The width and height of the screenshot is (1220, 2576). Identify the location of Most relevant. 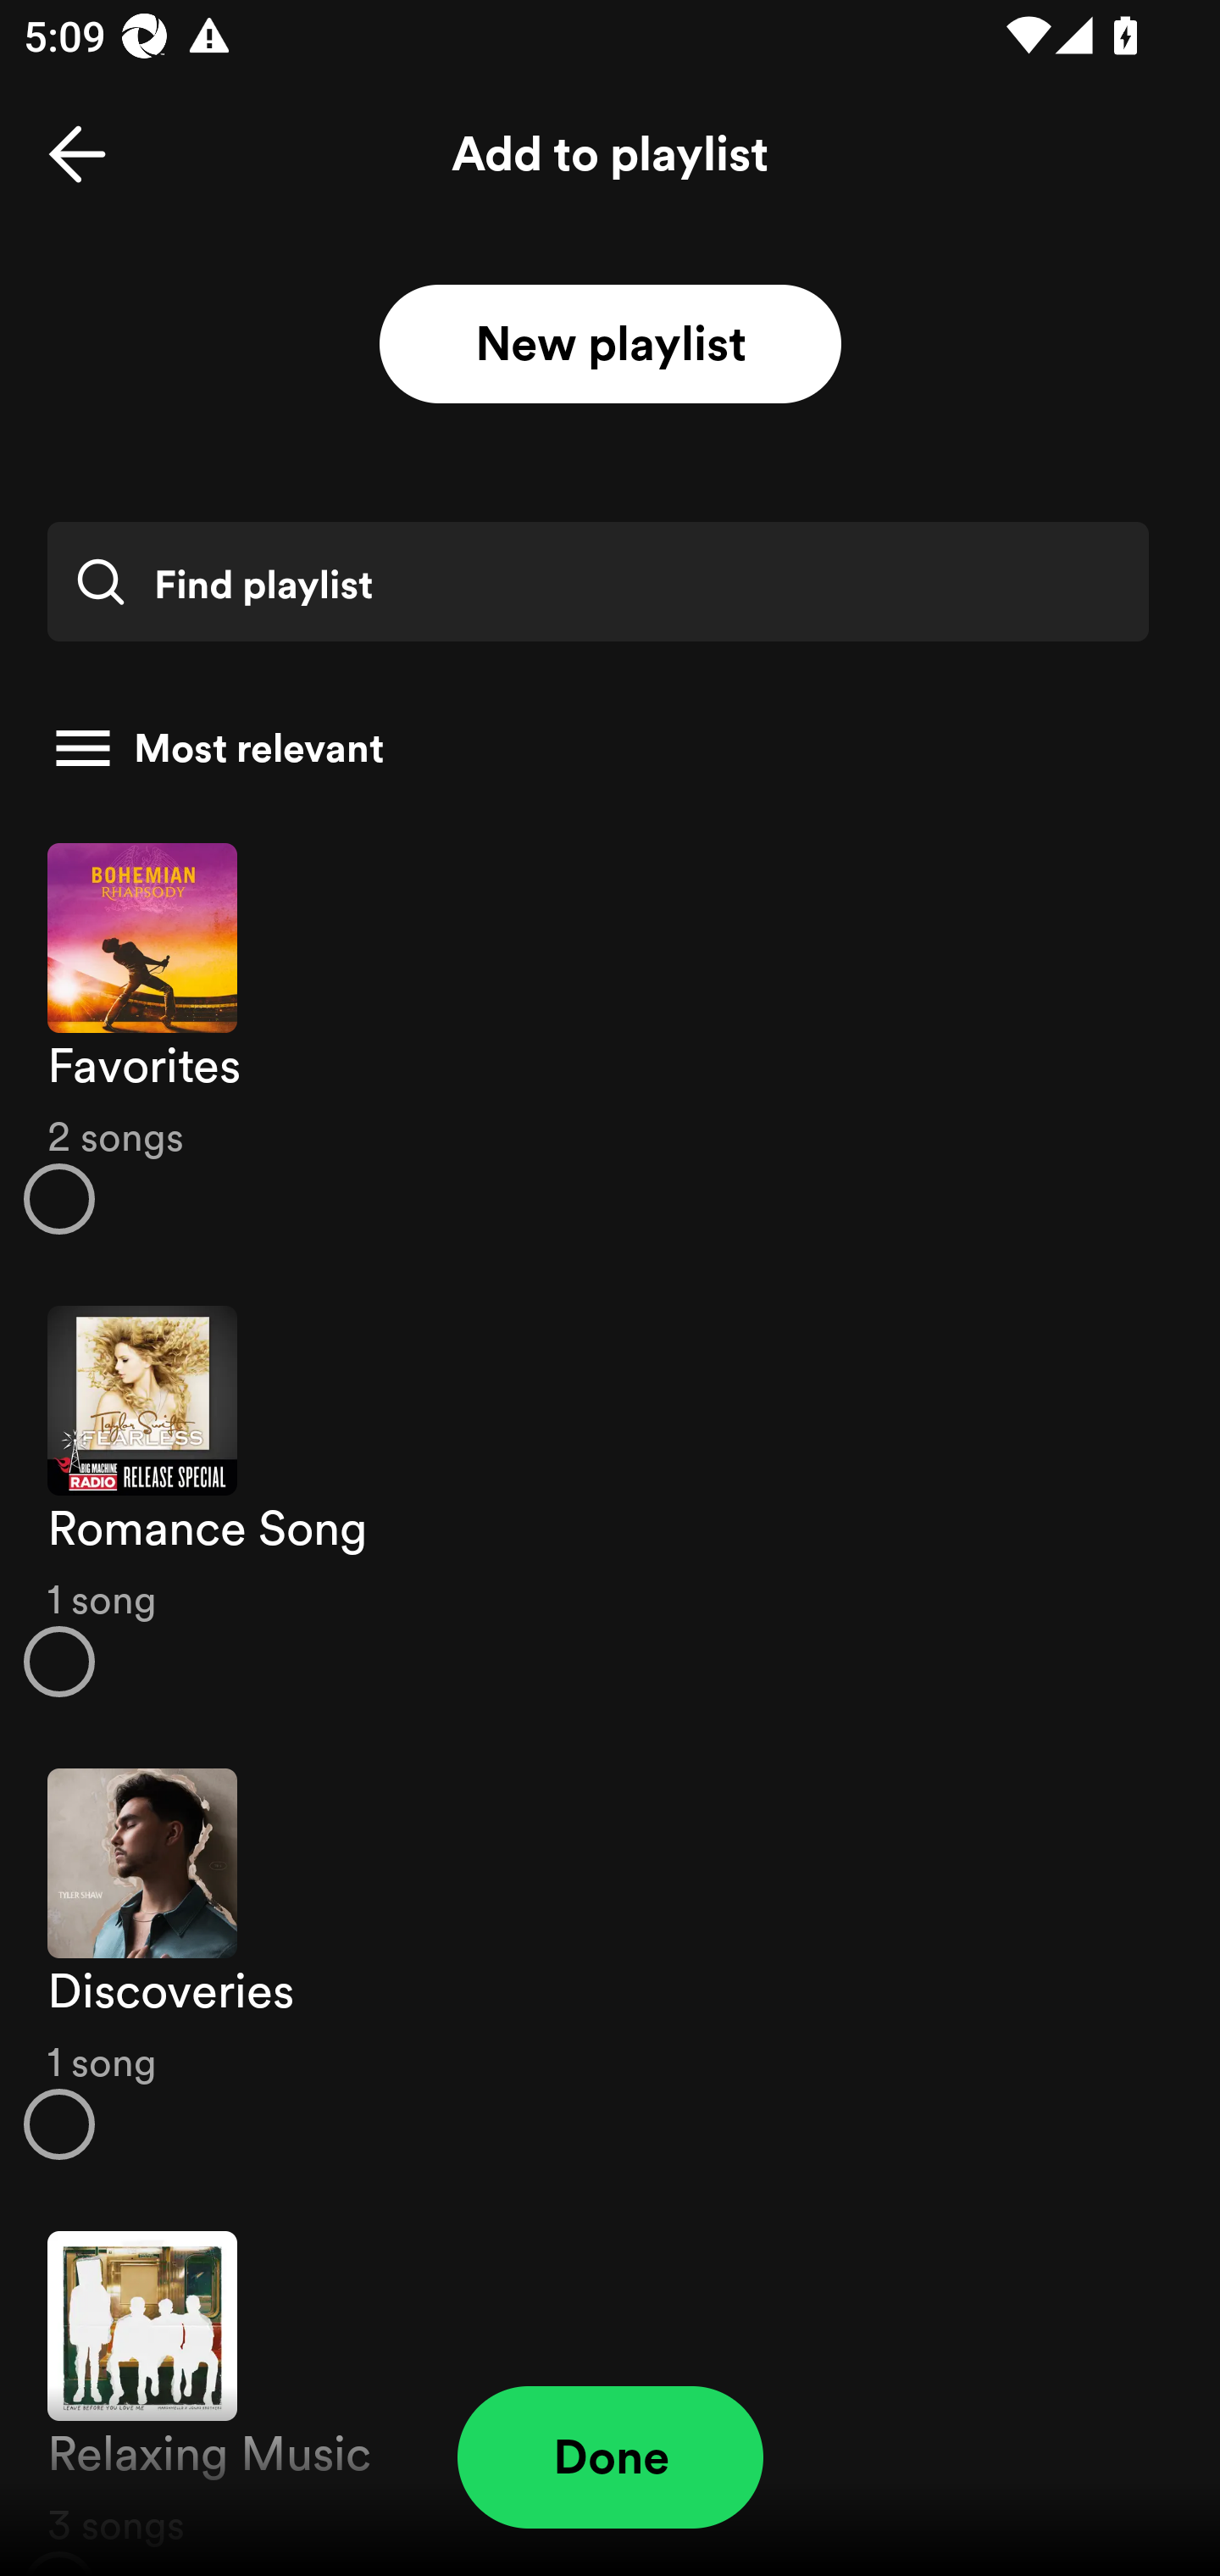
(598, 748).